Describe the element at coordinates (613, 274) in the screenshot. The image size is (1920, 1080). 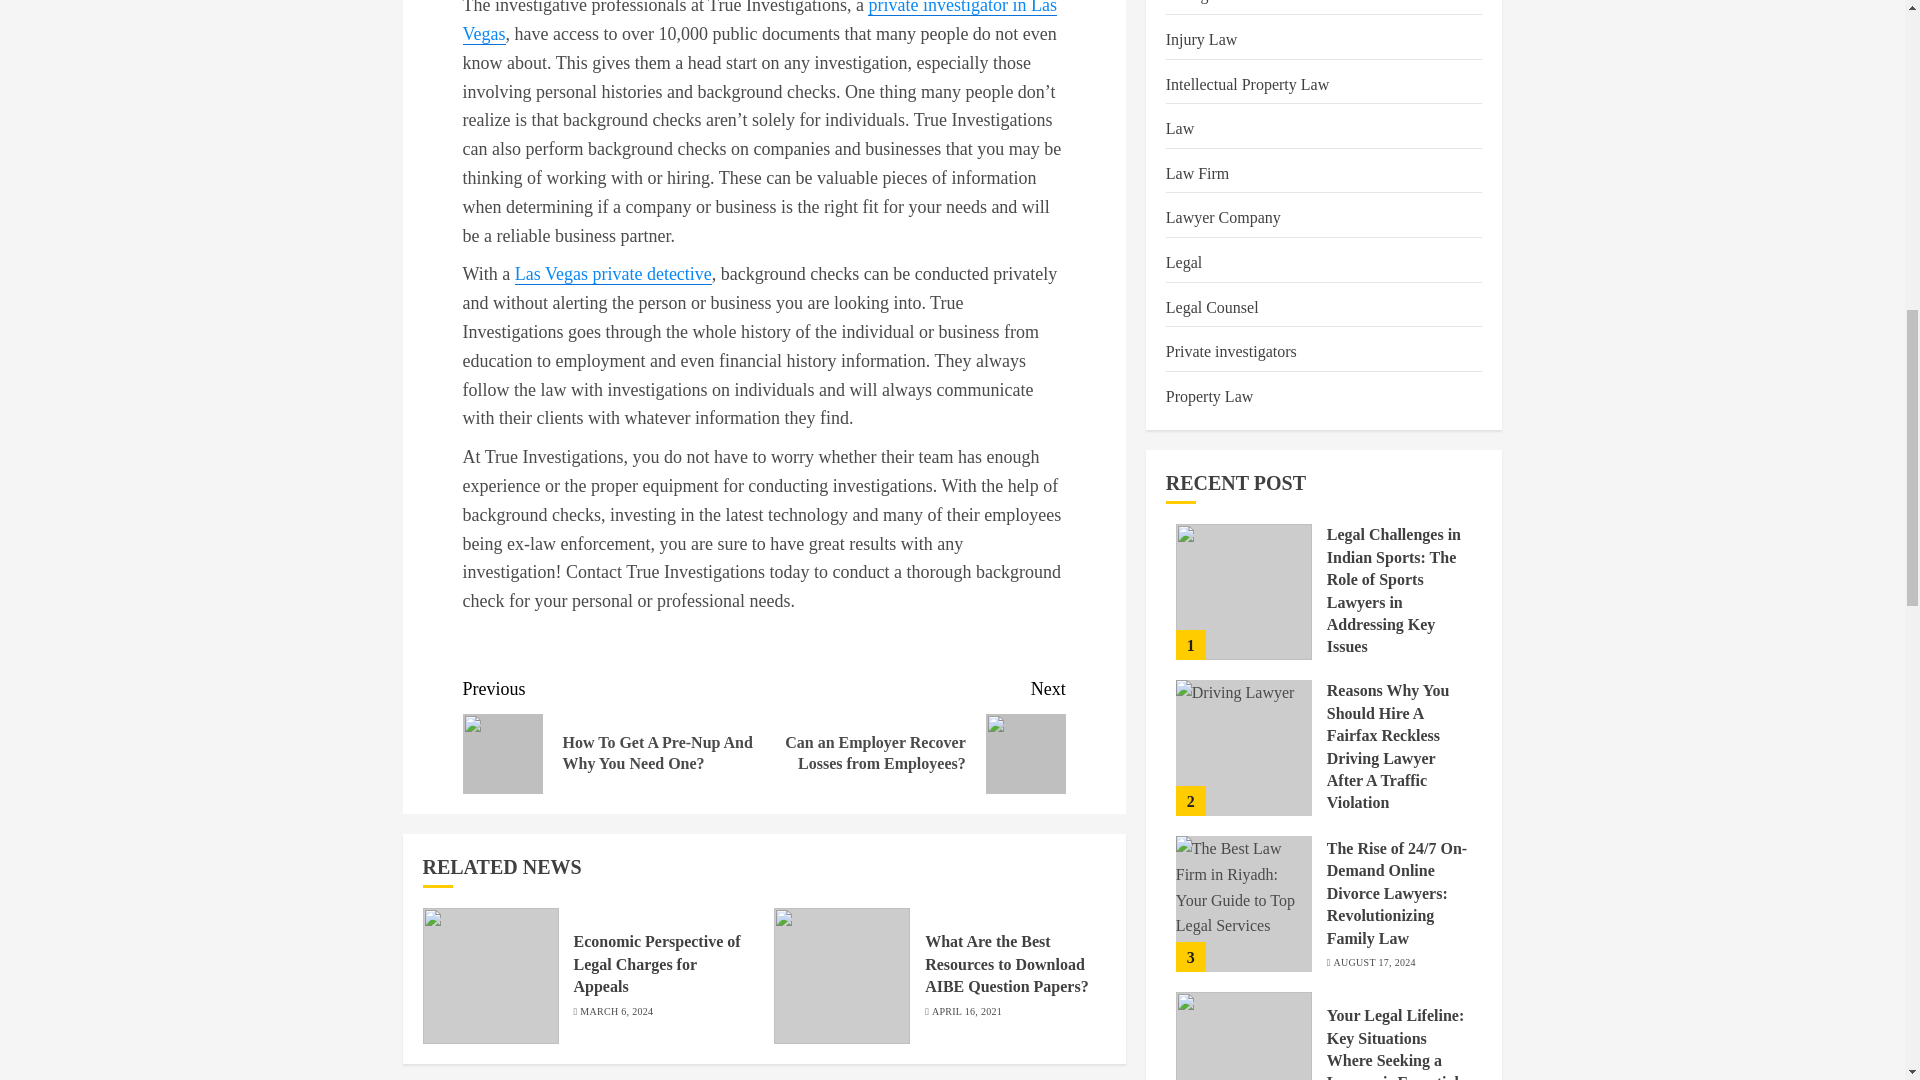
I see `Las Vegas private detective` at that location.